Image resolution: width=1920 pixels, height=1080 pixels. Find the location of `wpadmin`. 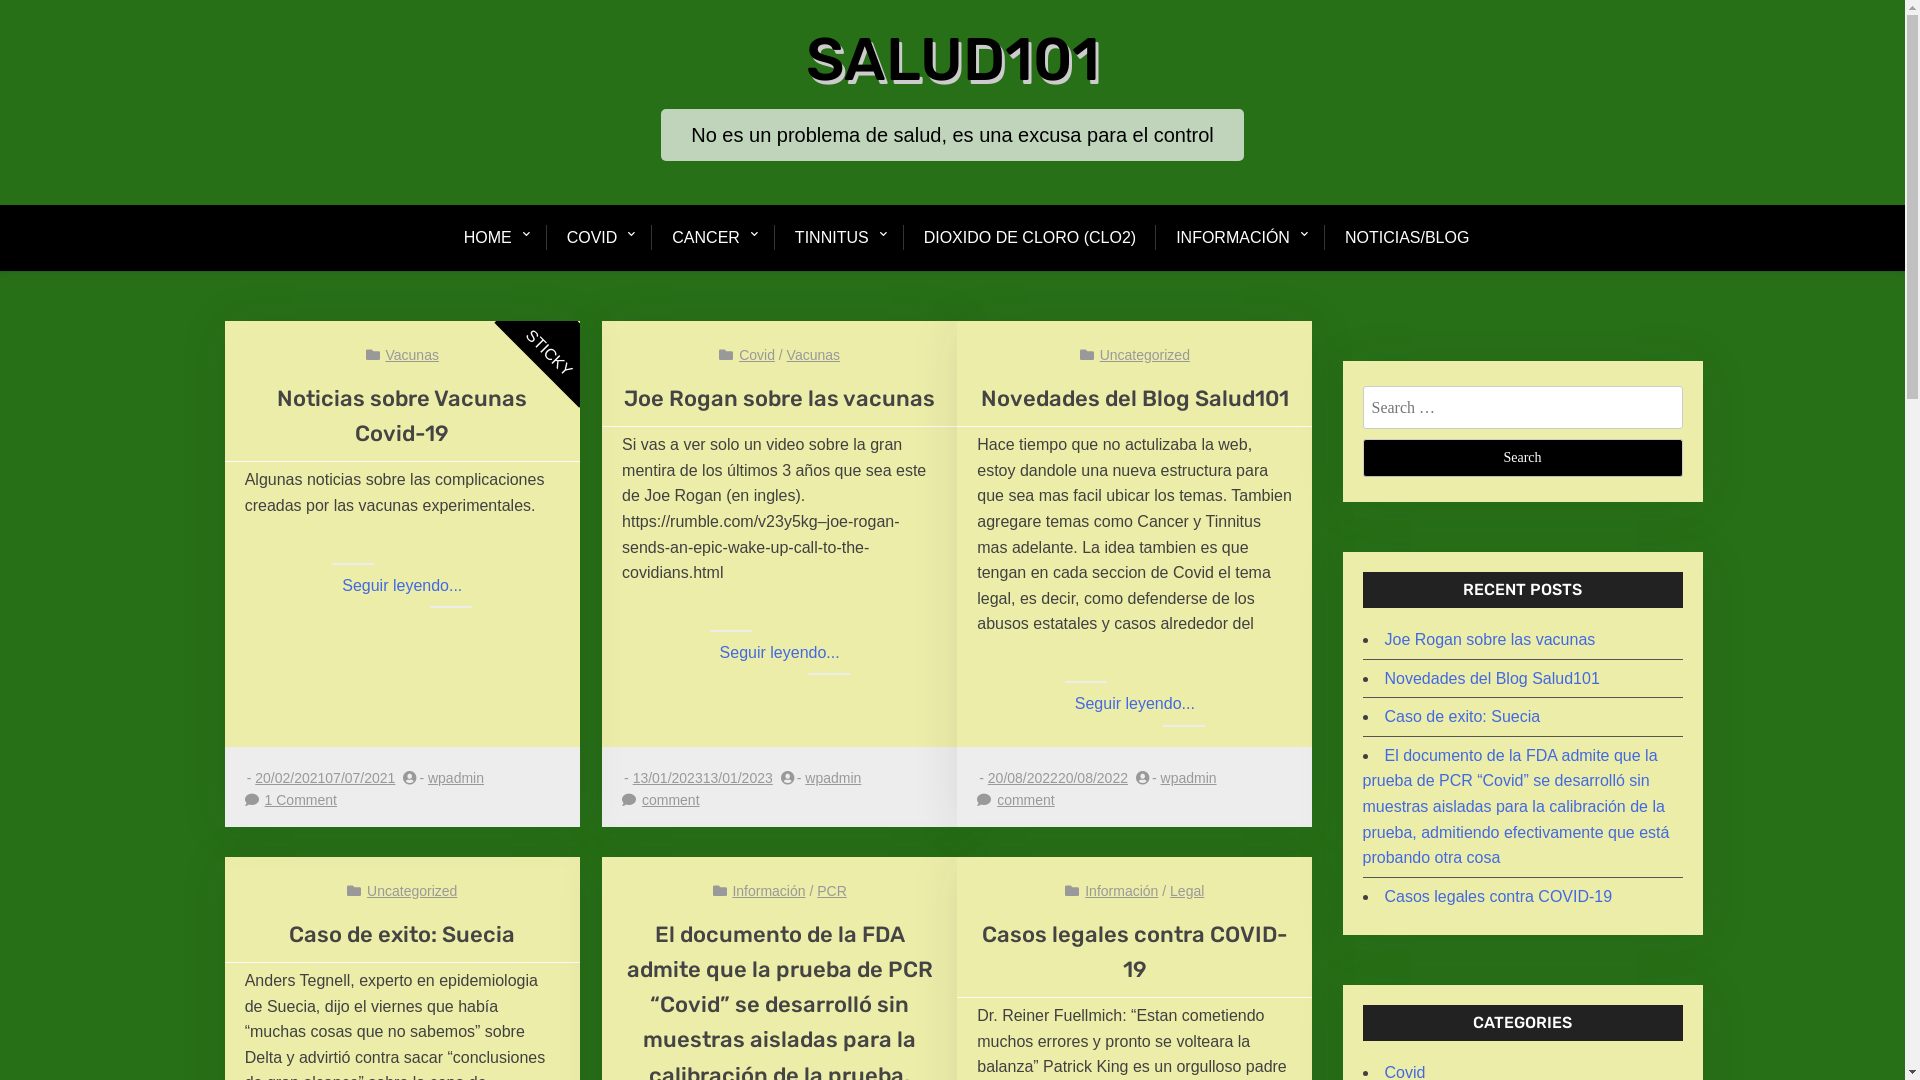

wpadmin is located at coordinates (456, 778).